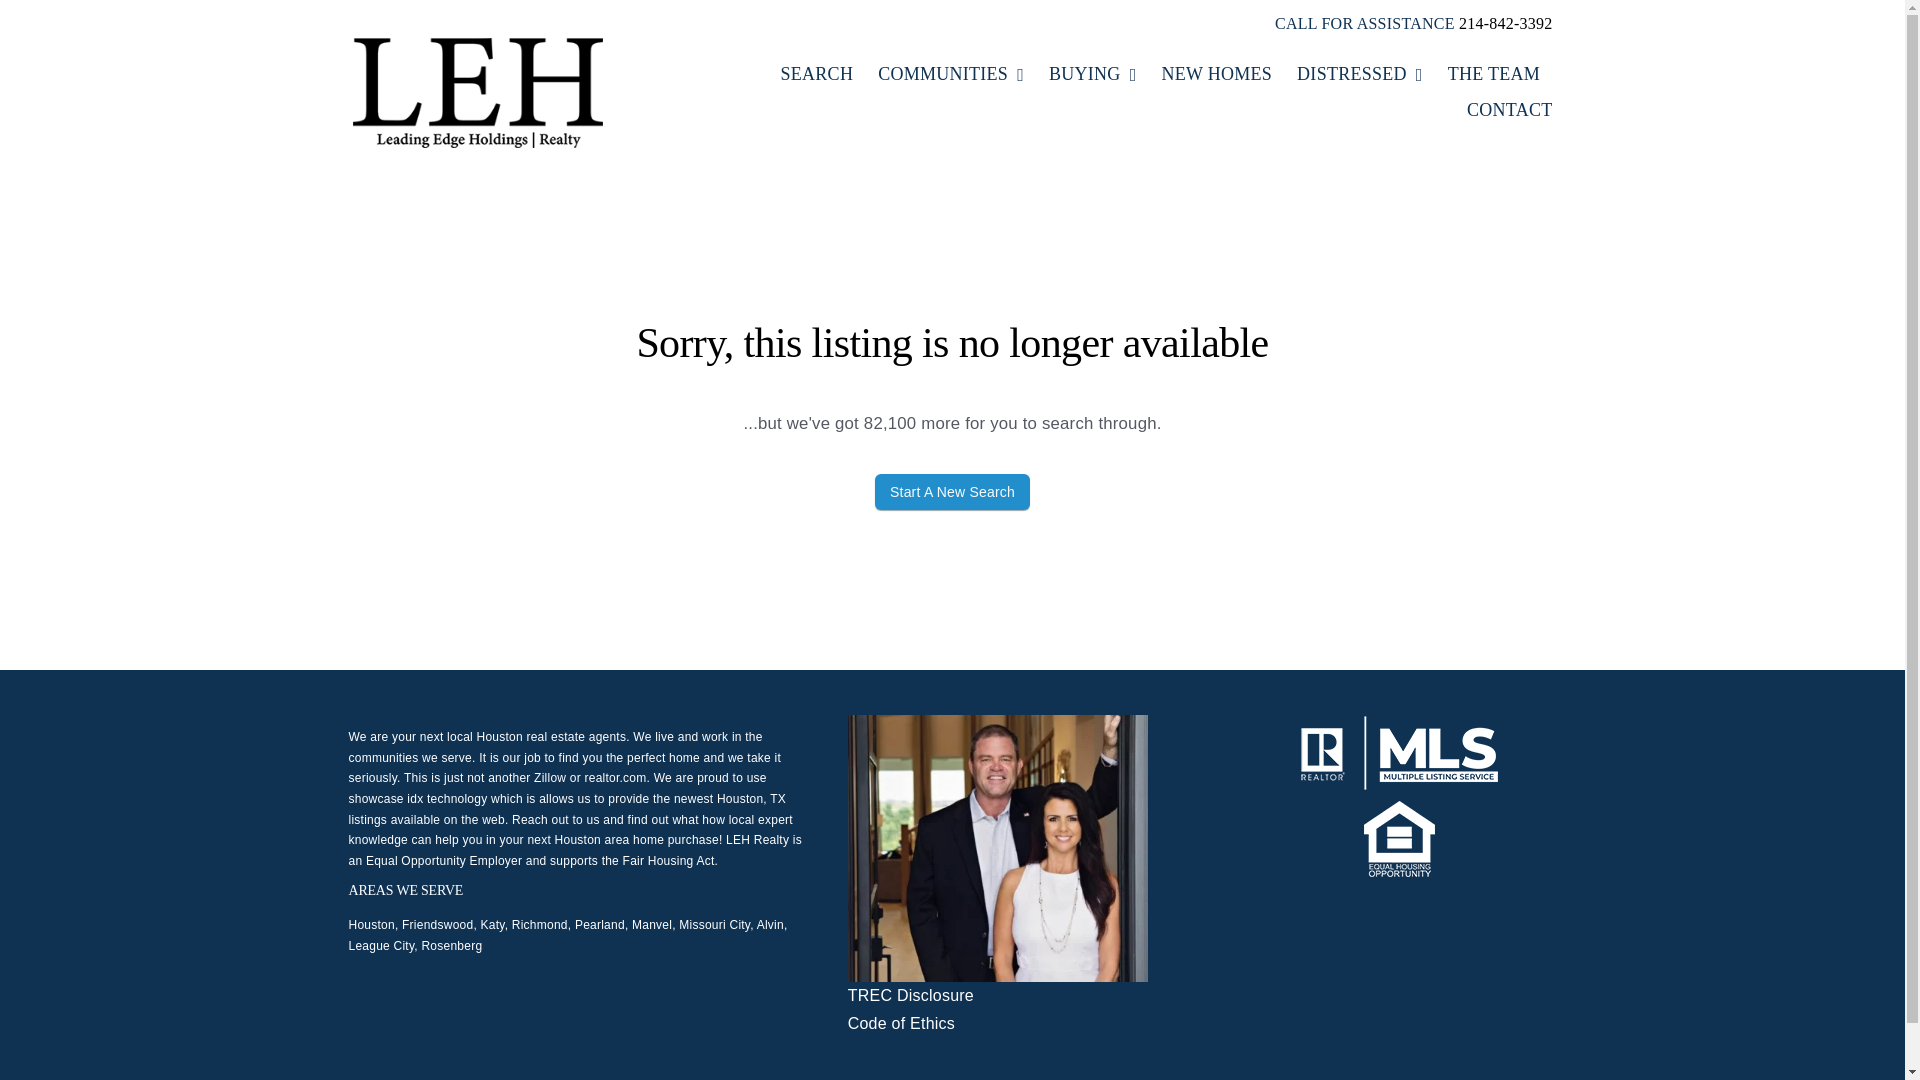 This screenshot has width=1920, height=1080. What do you see at coordinates (1092, 74) in the screenshot?
I see `BUYING` at bounding box center [1092, 74].